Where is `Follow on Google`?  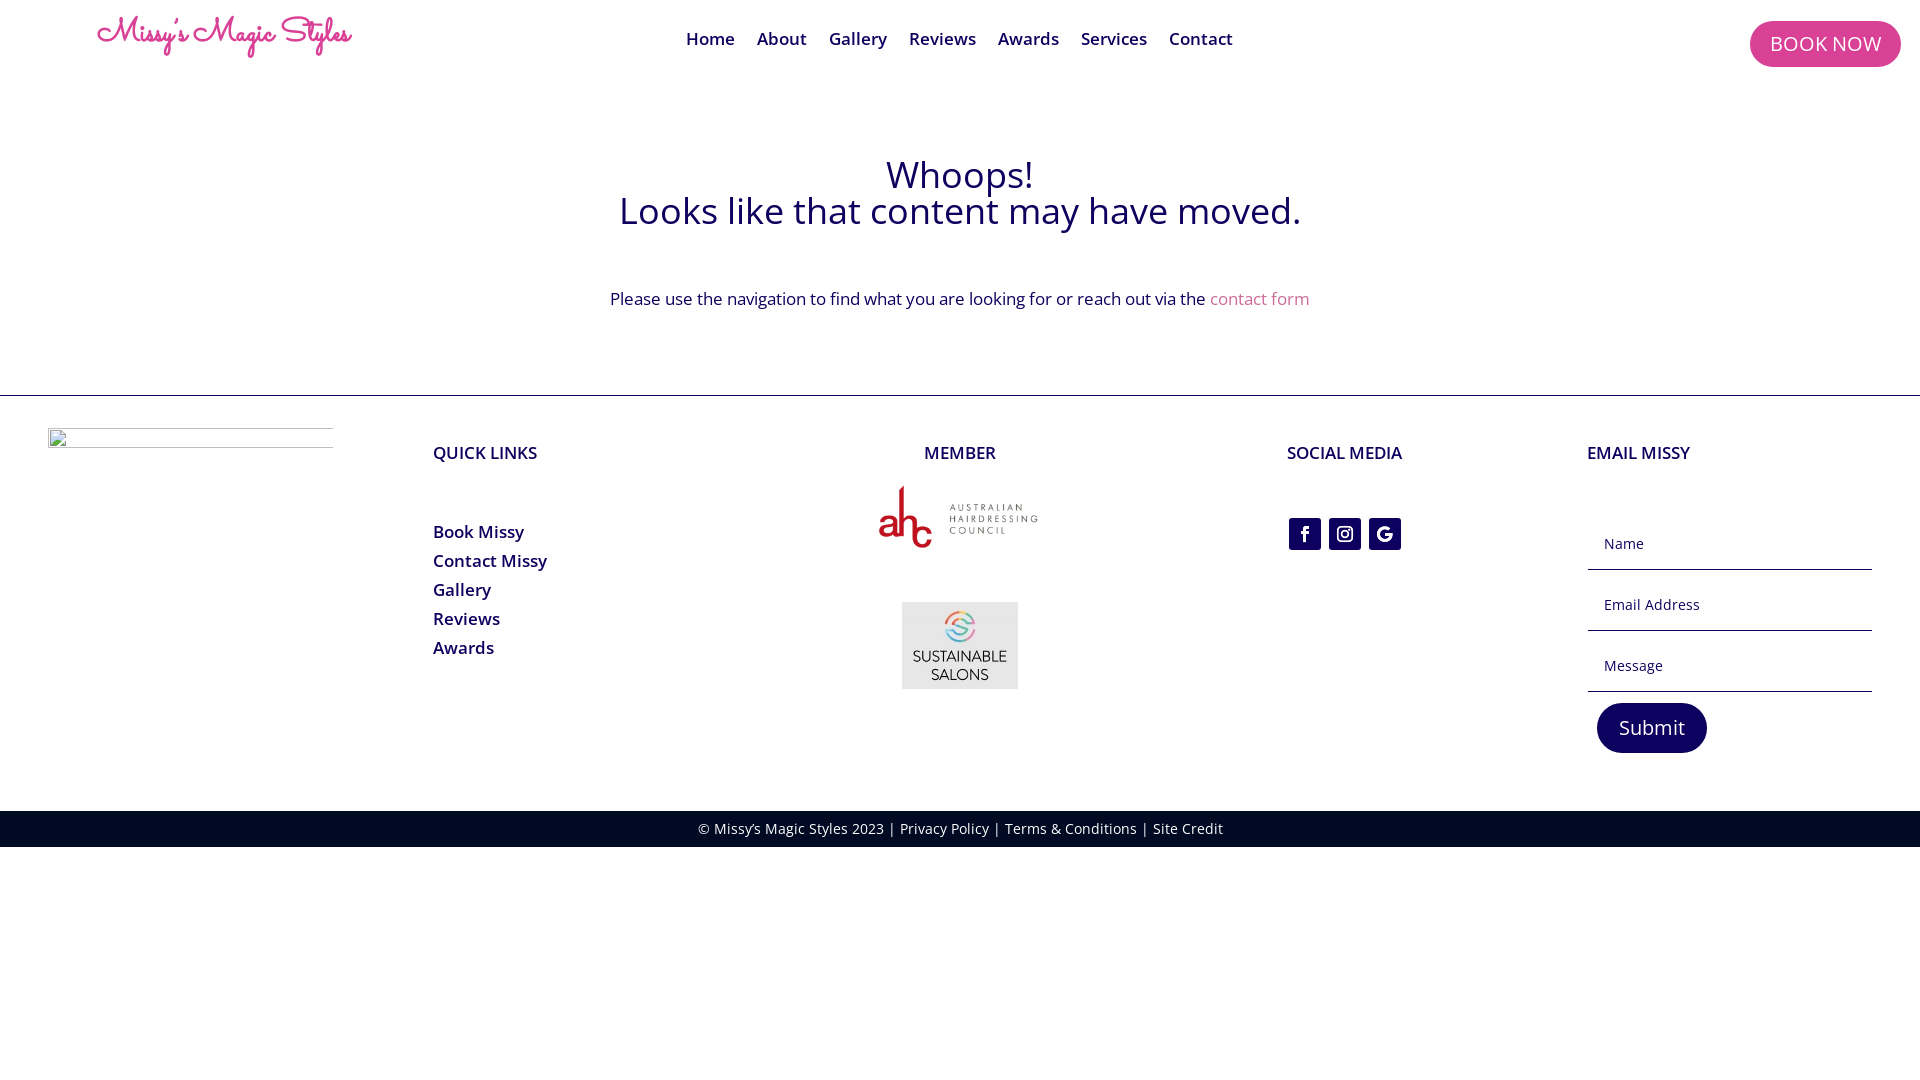
Follow on Google is located at coordinates (1385, 534).